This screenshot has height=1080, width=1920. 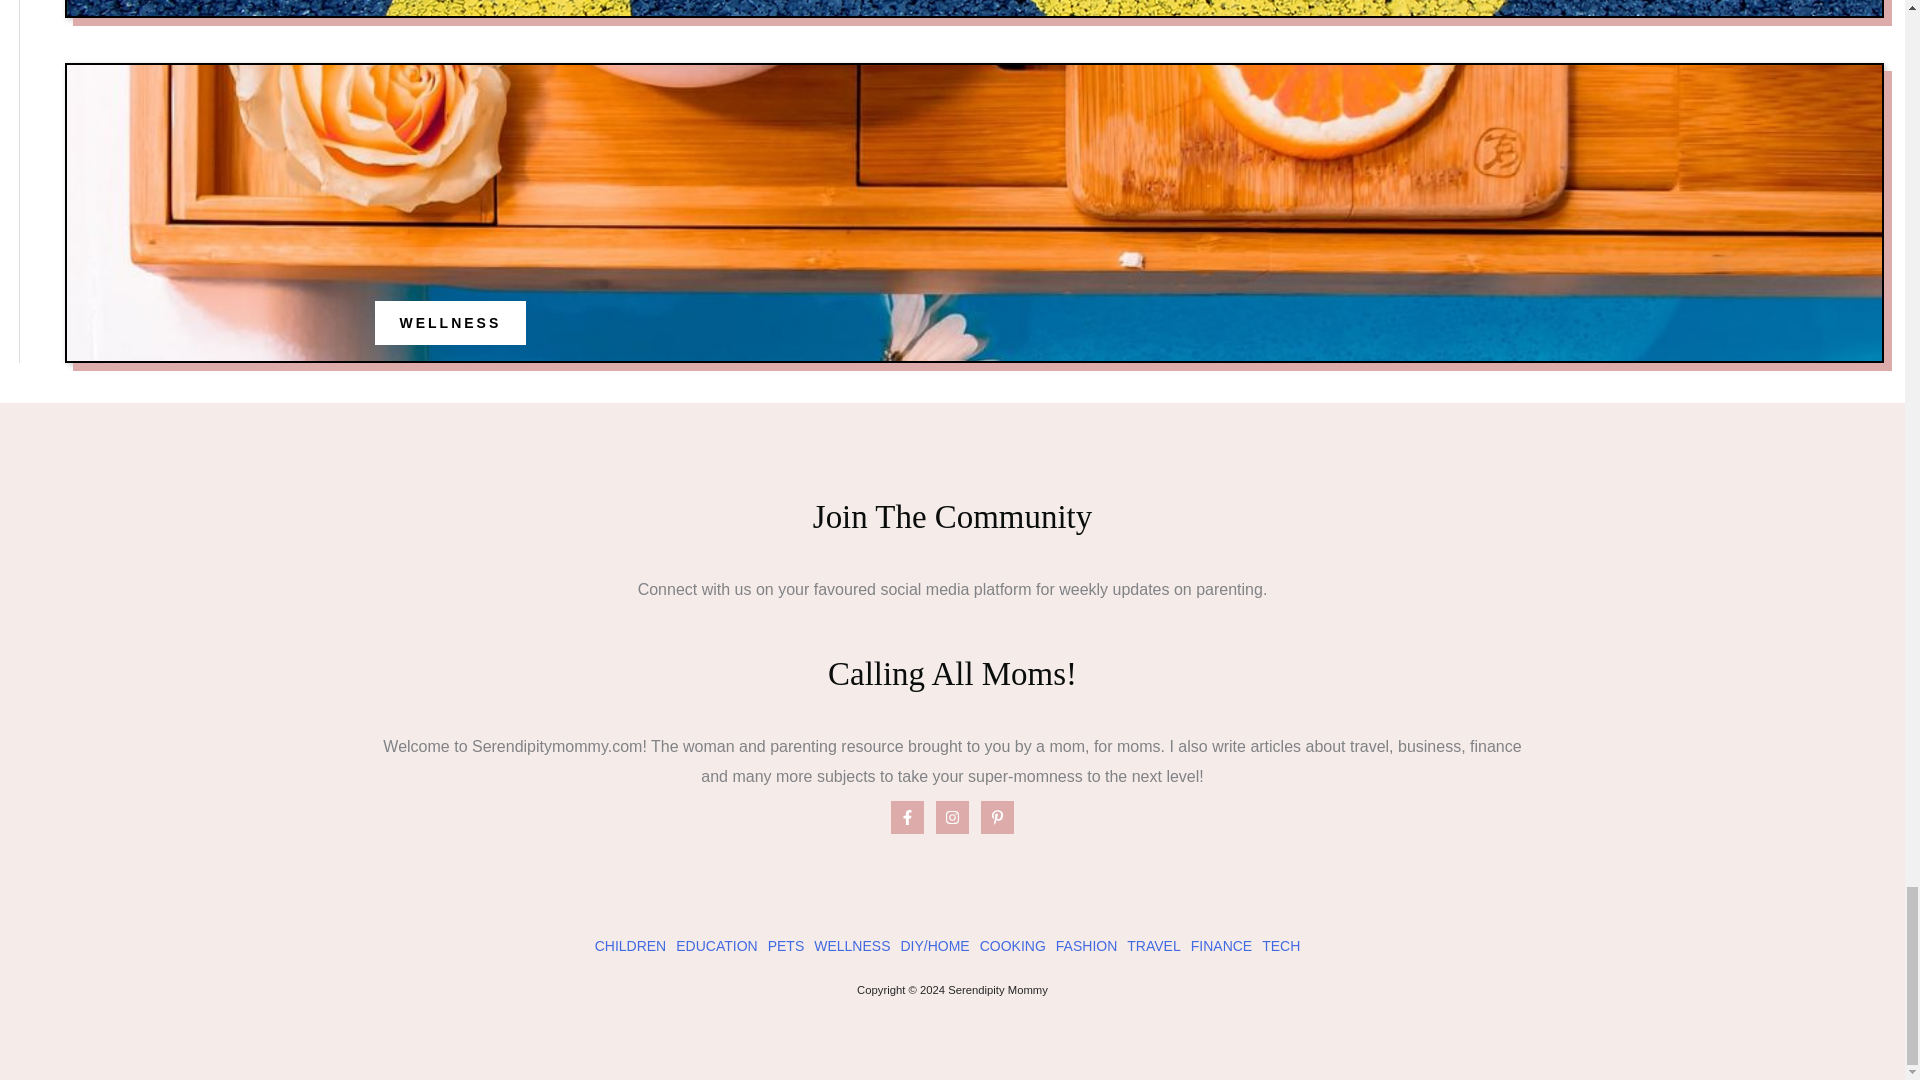 I want to click on EDUCATION, so click(x=716, y=946).